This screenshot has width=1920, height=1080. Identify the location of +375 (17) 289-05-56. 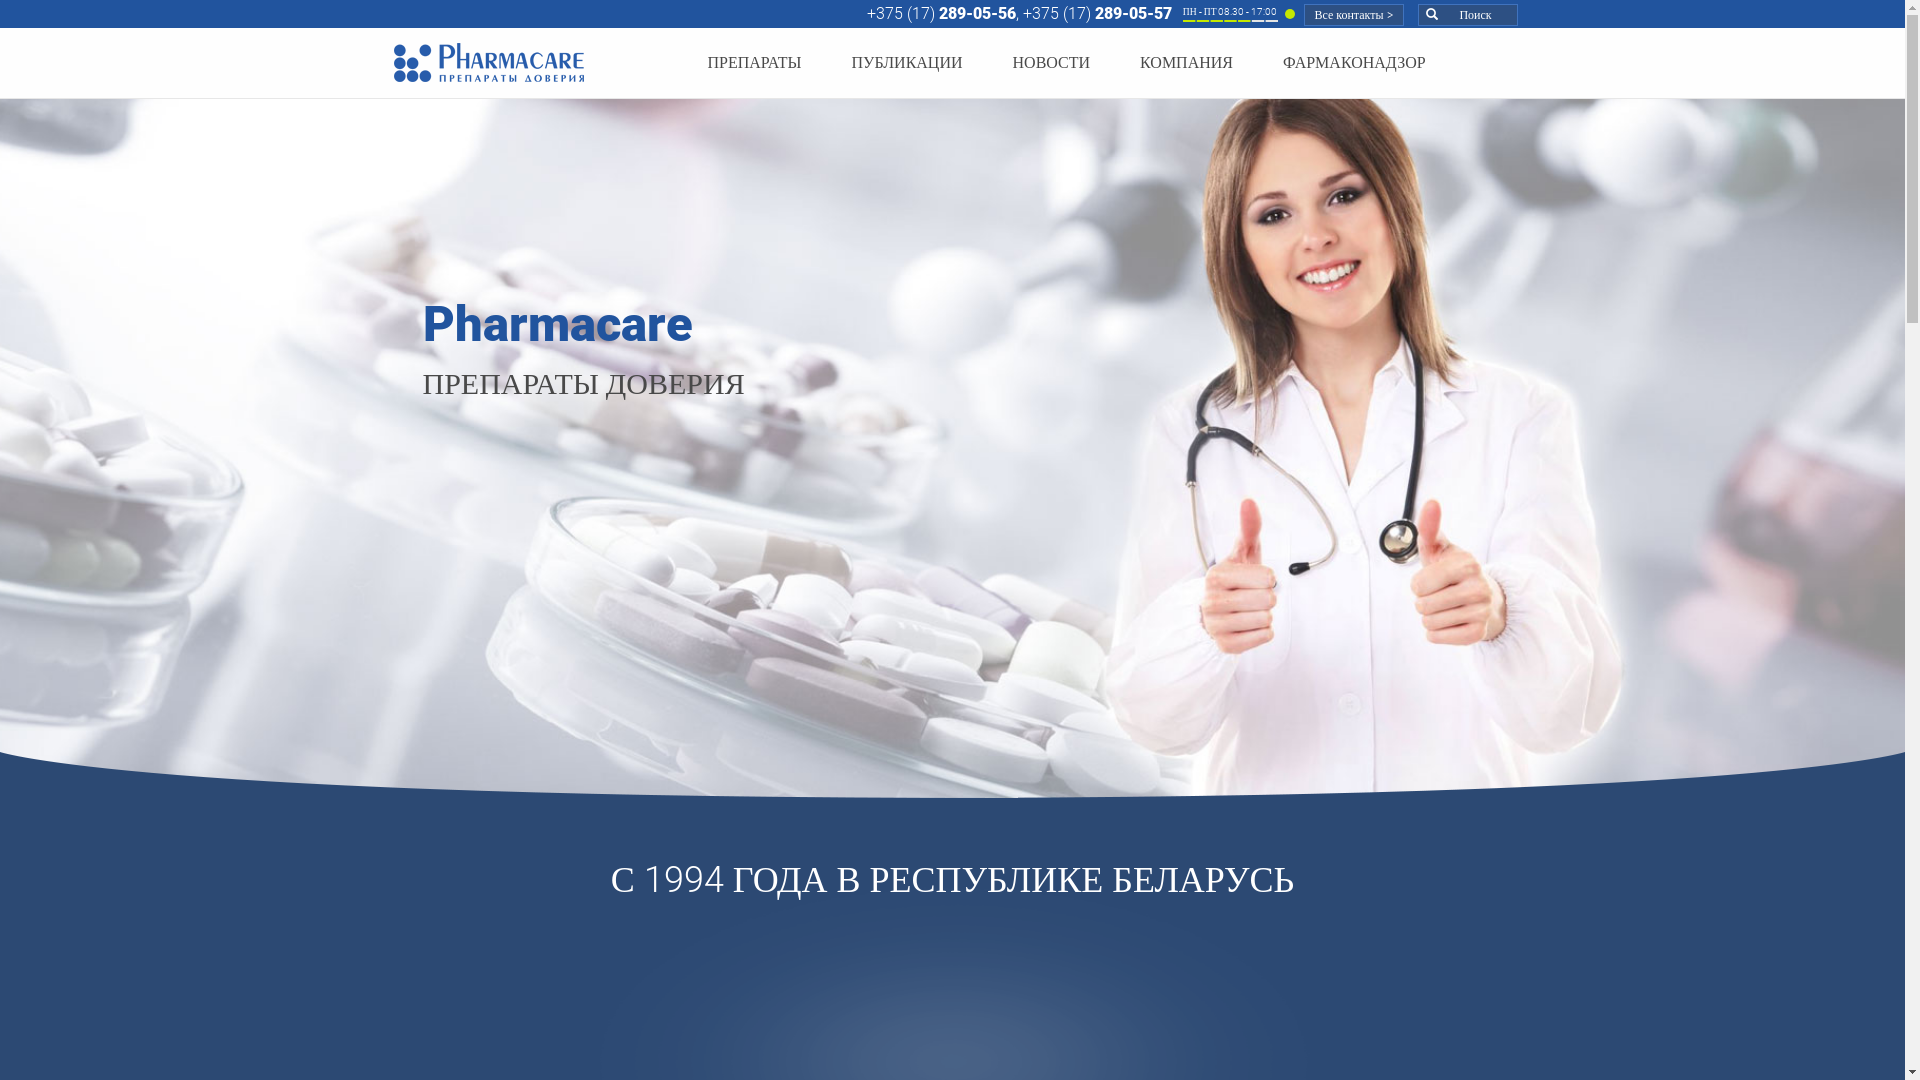
(942, 14).